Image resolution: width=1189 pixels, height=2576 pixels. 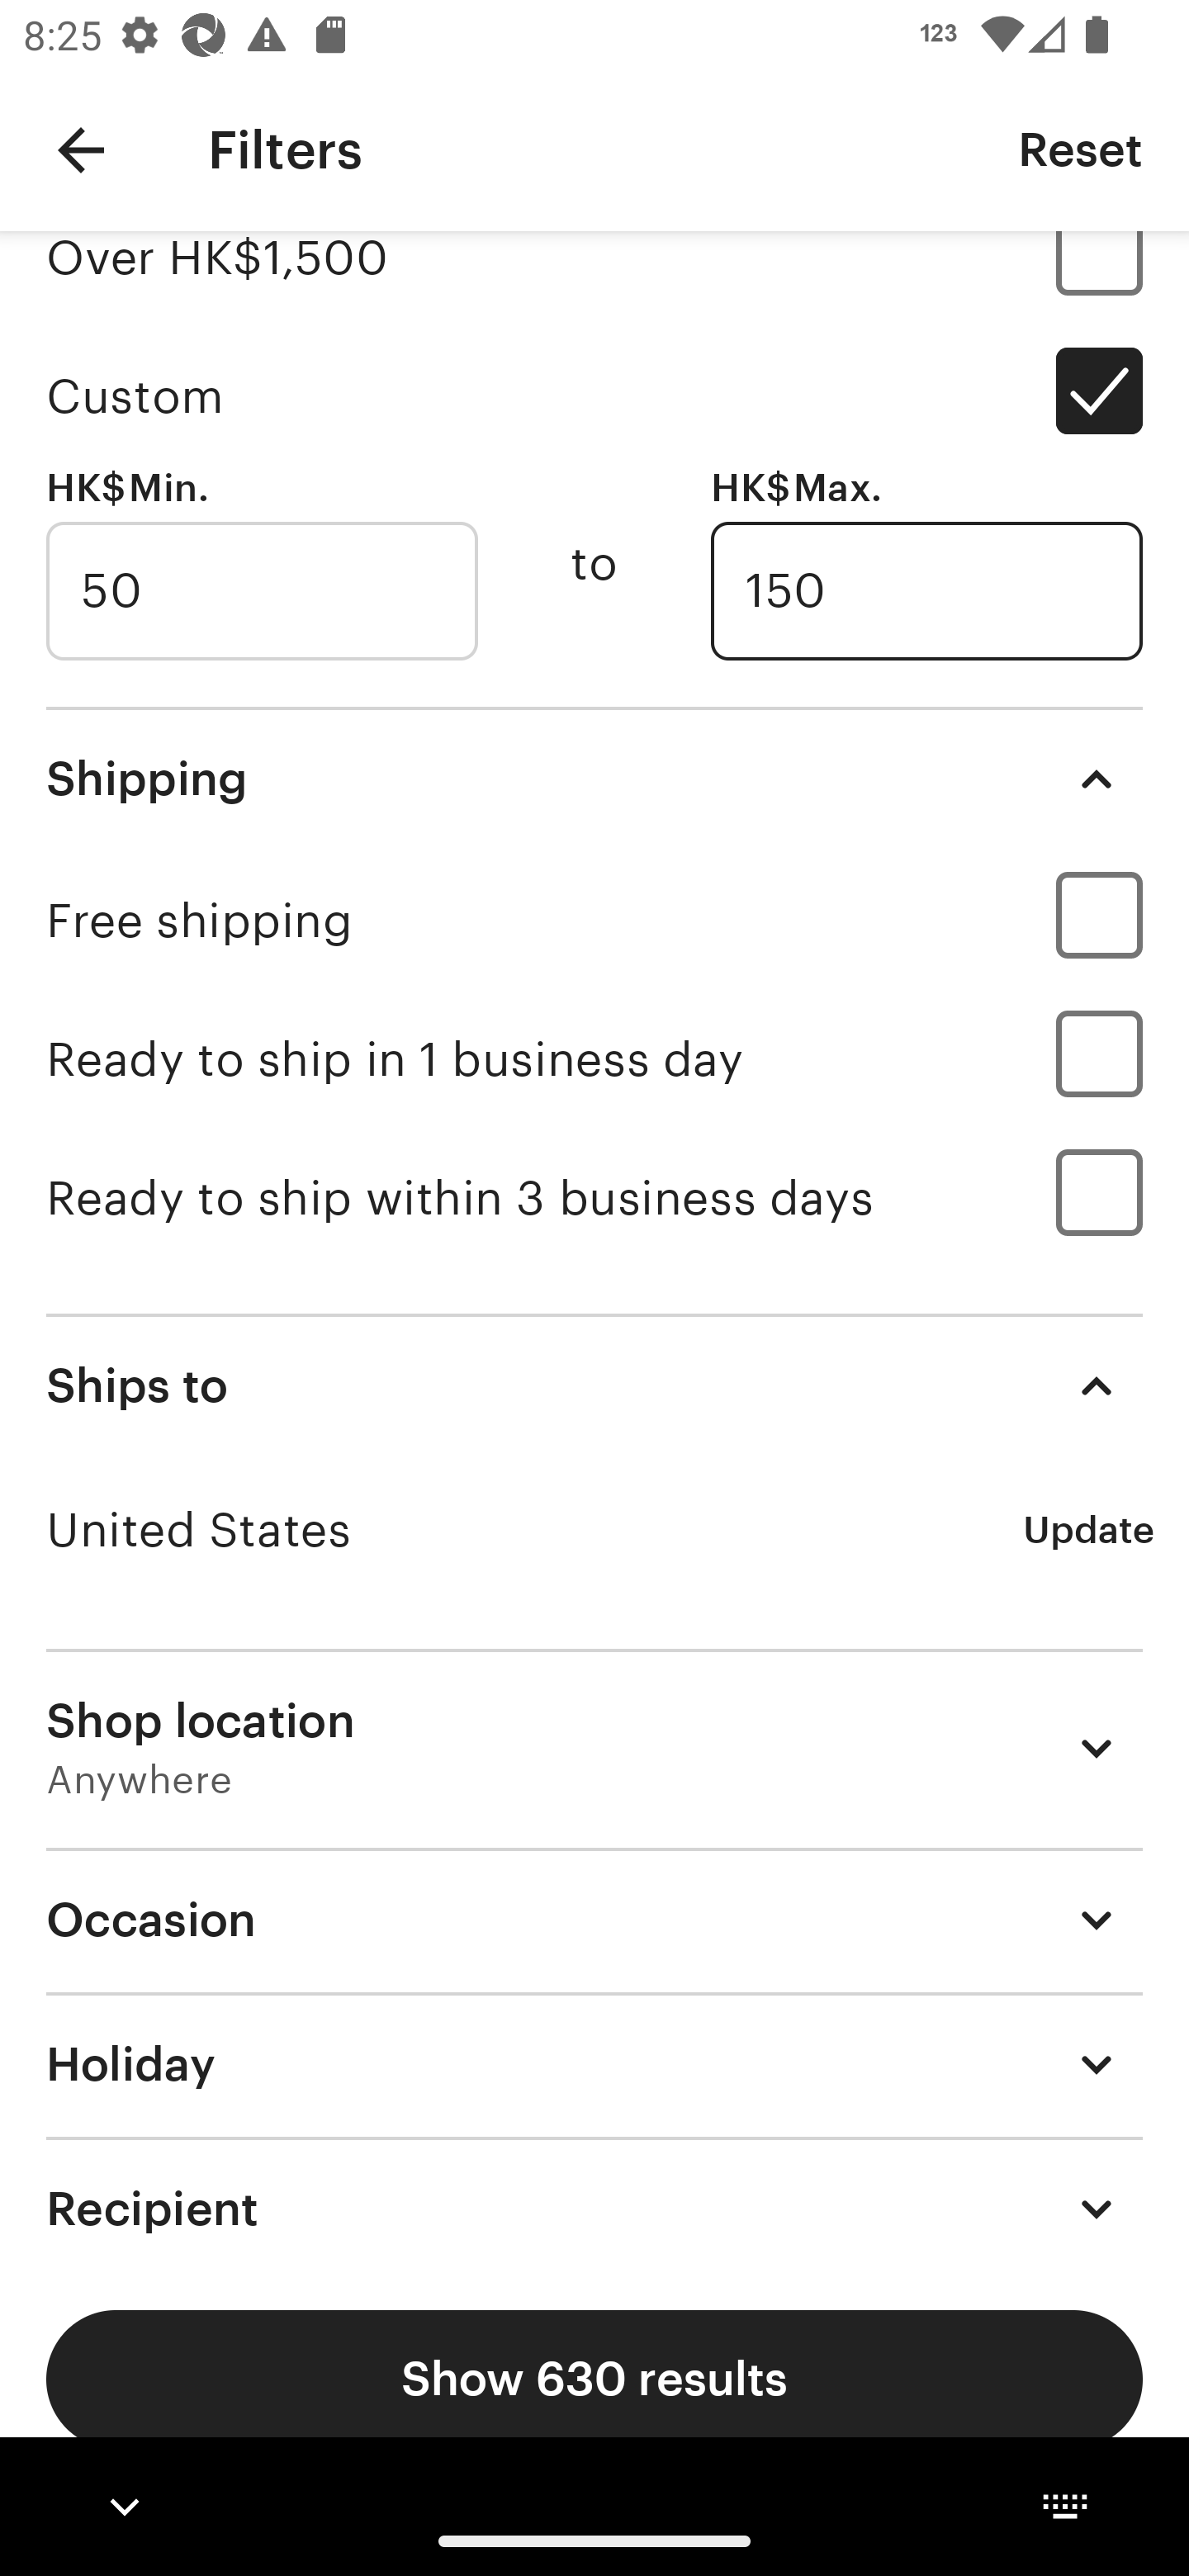 What do you see at coordinates (594, 1197) in the screenshot?
I see `Ready to ship within 3 business days` at bounding box center [594, 1197].